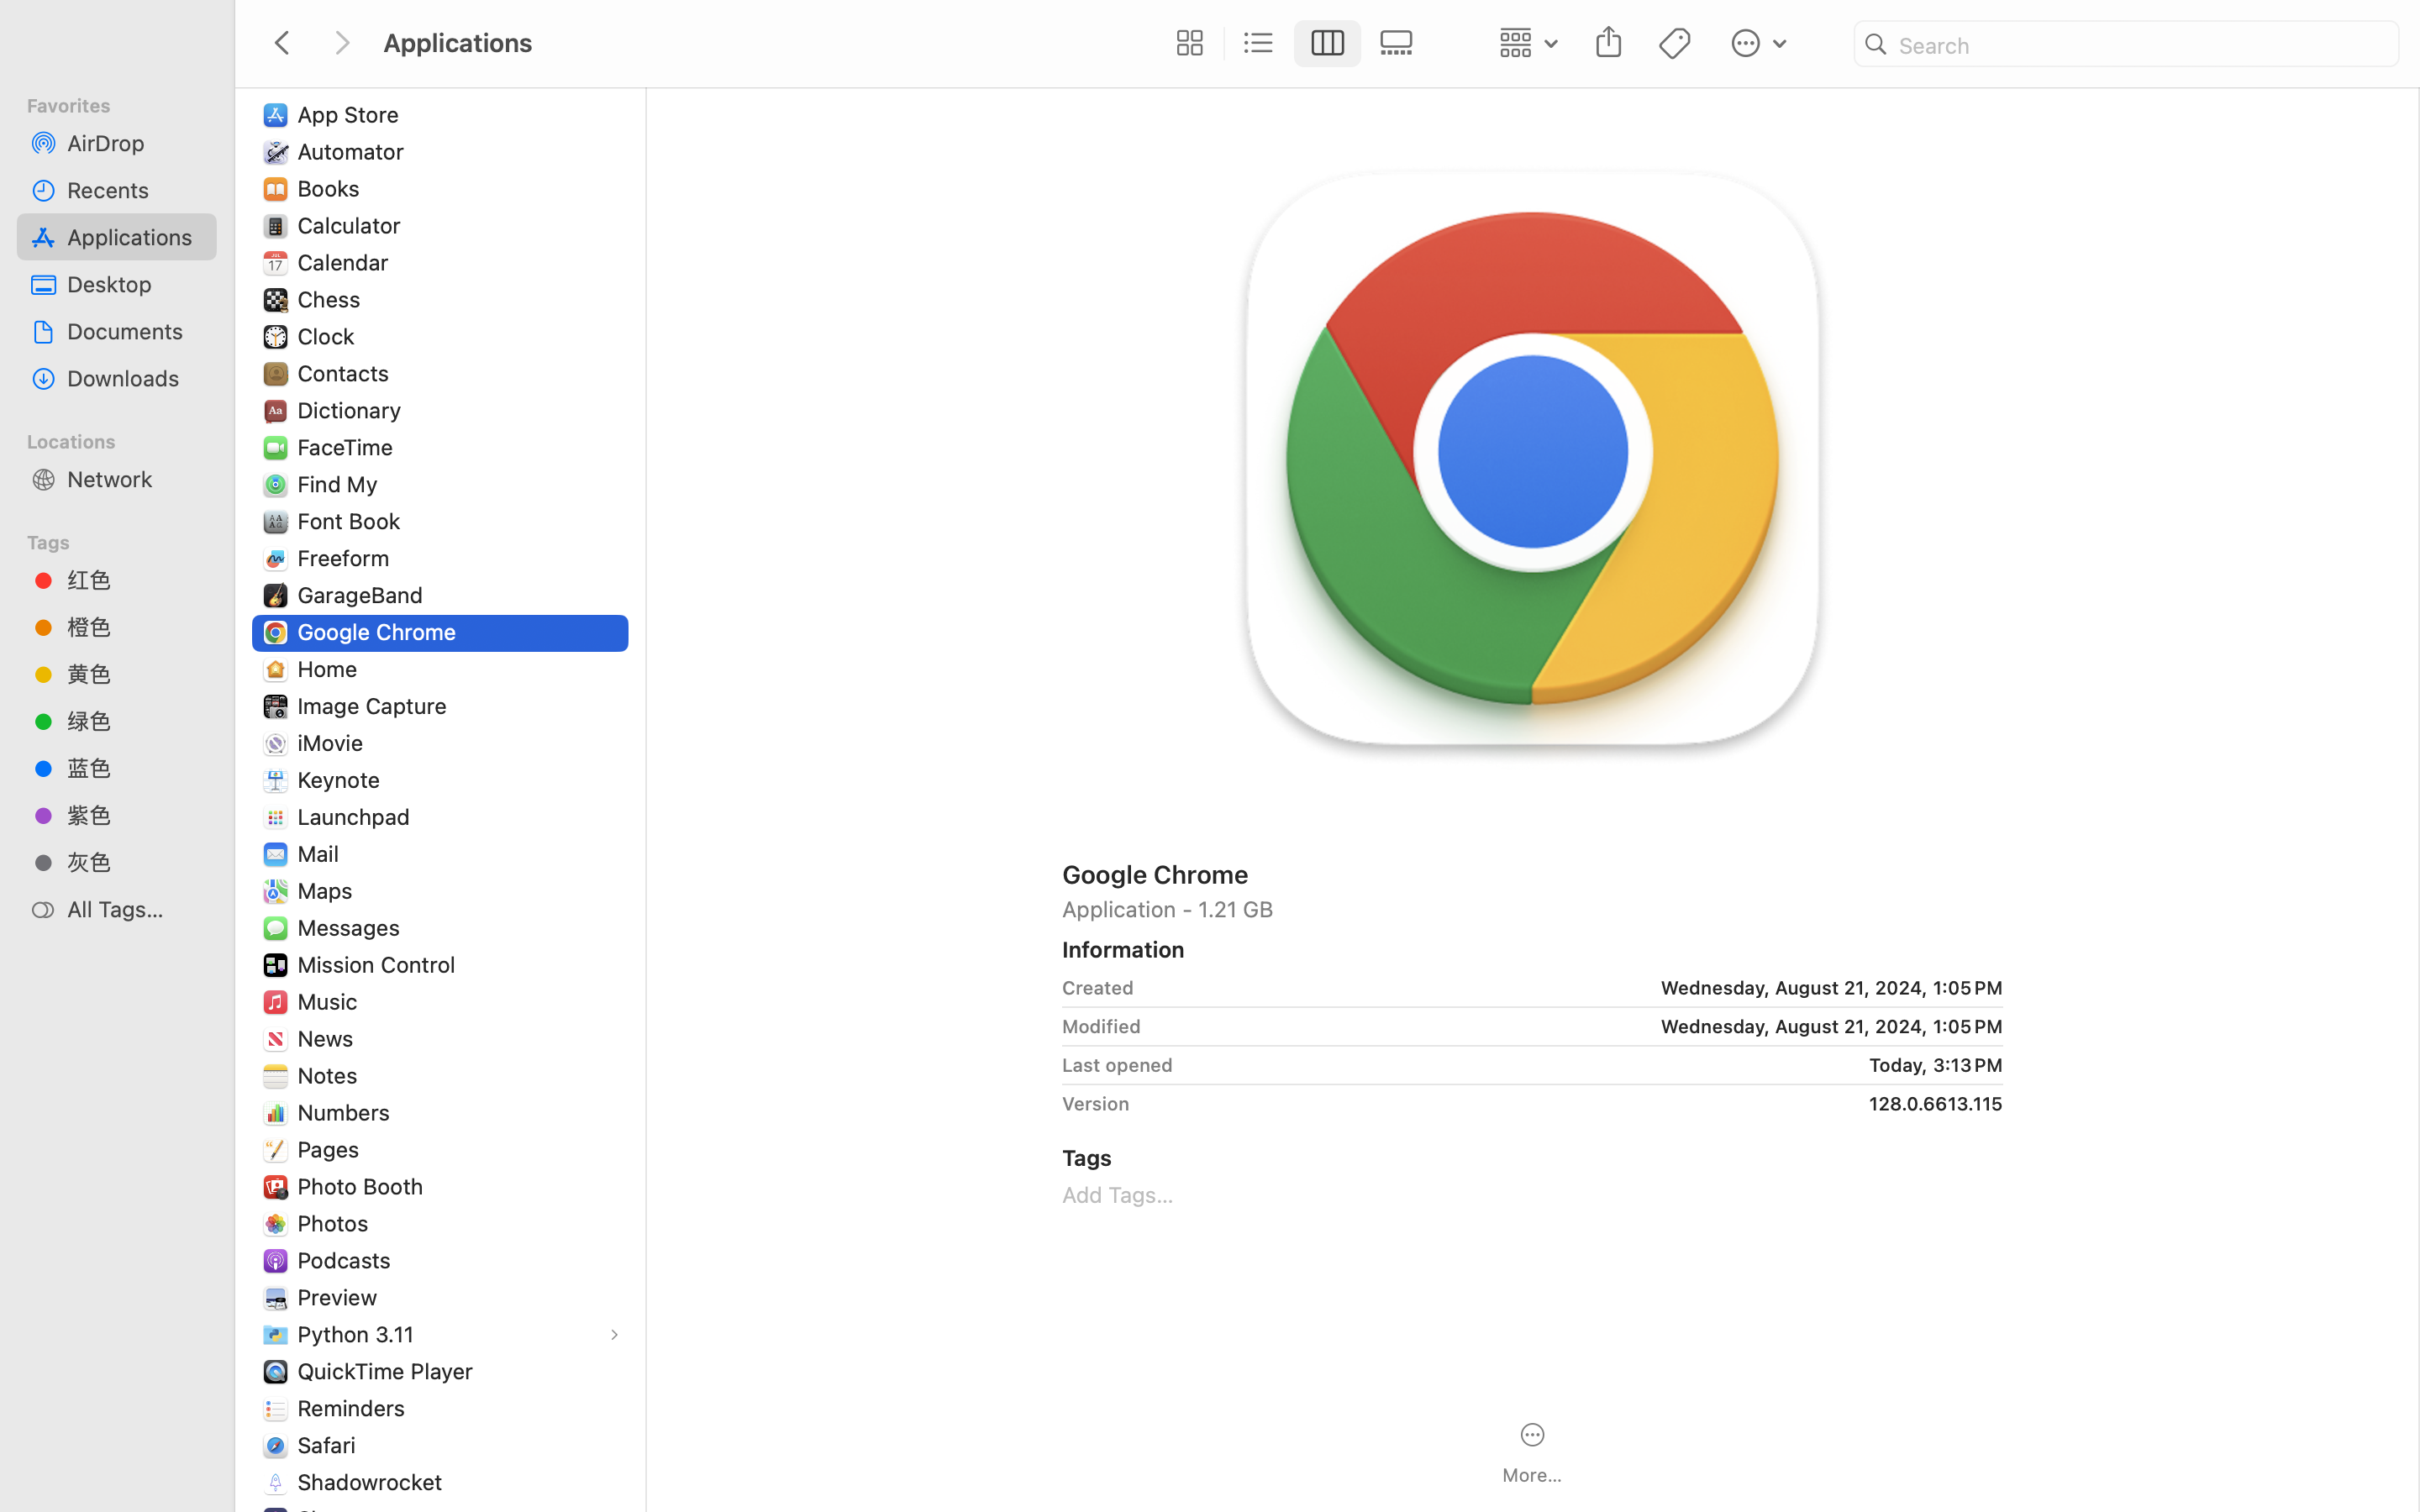 This screenshot has height=1512, width=2420. What do you see at coordinates (135, 862) in the screenshot?
I see `灰色` at bounding box center [135, 862].